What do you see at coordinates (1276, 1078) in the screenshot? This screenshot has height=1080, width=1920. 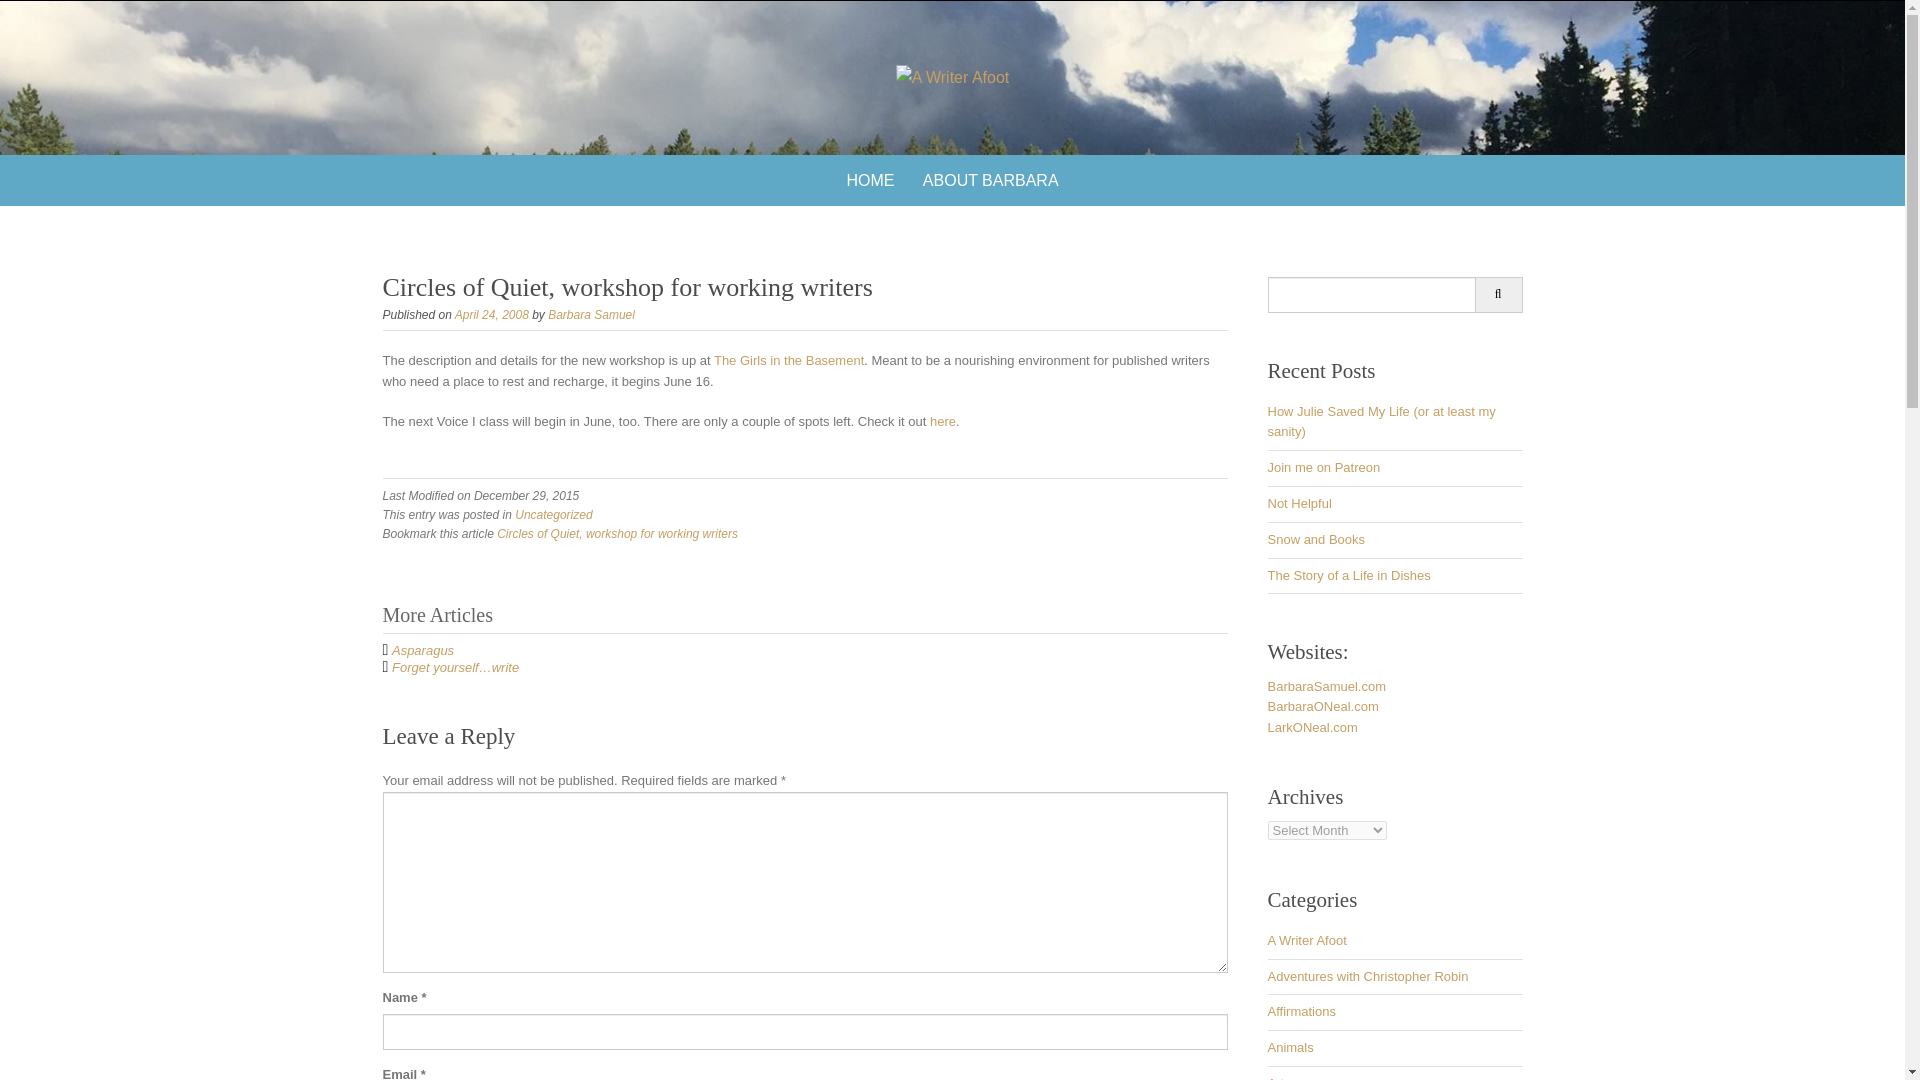 I see `Art` at bounding box center [1276, 1078].